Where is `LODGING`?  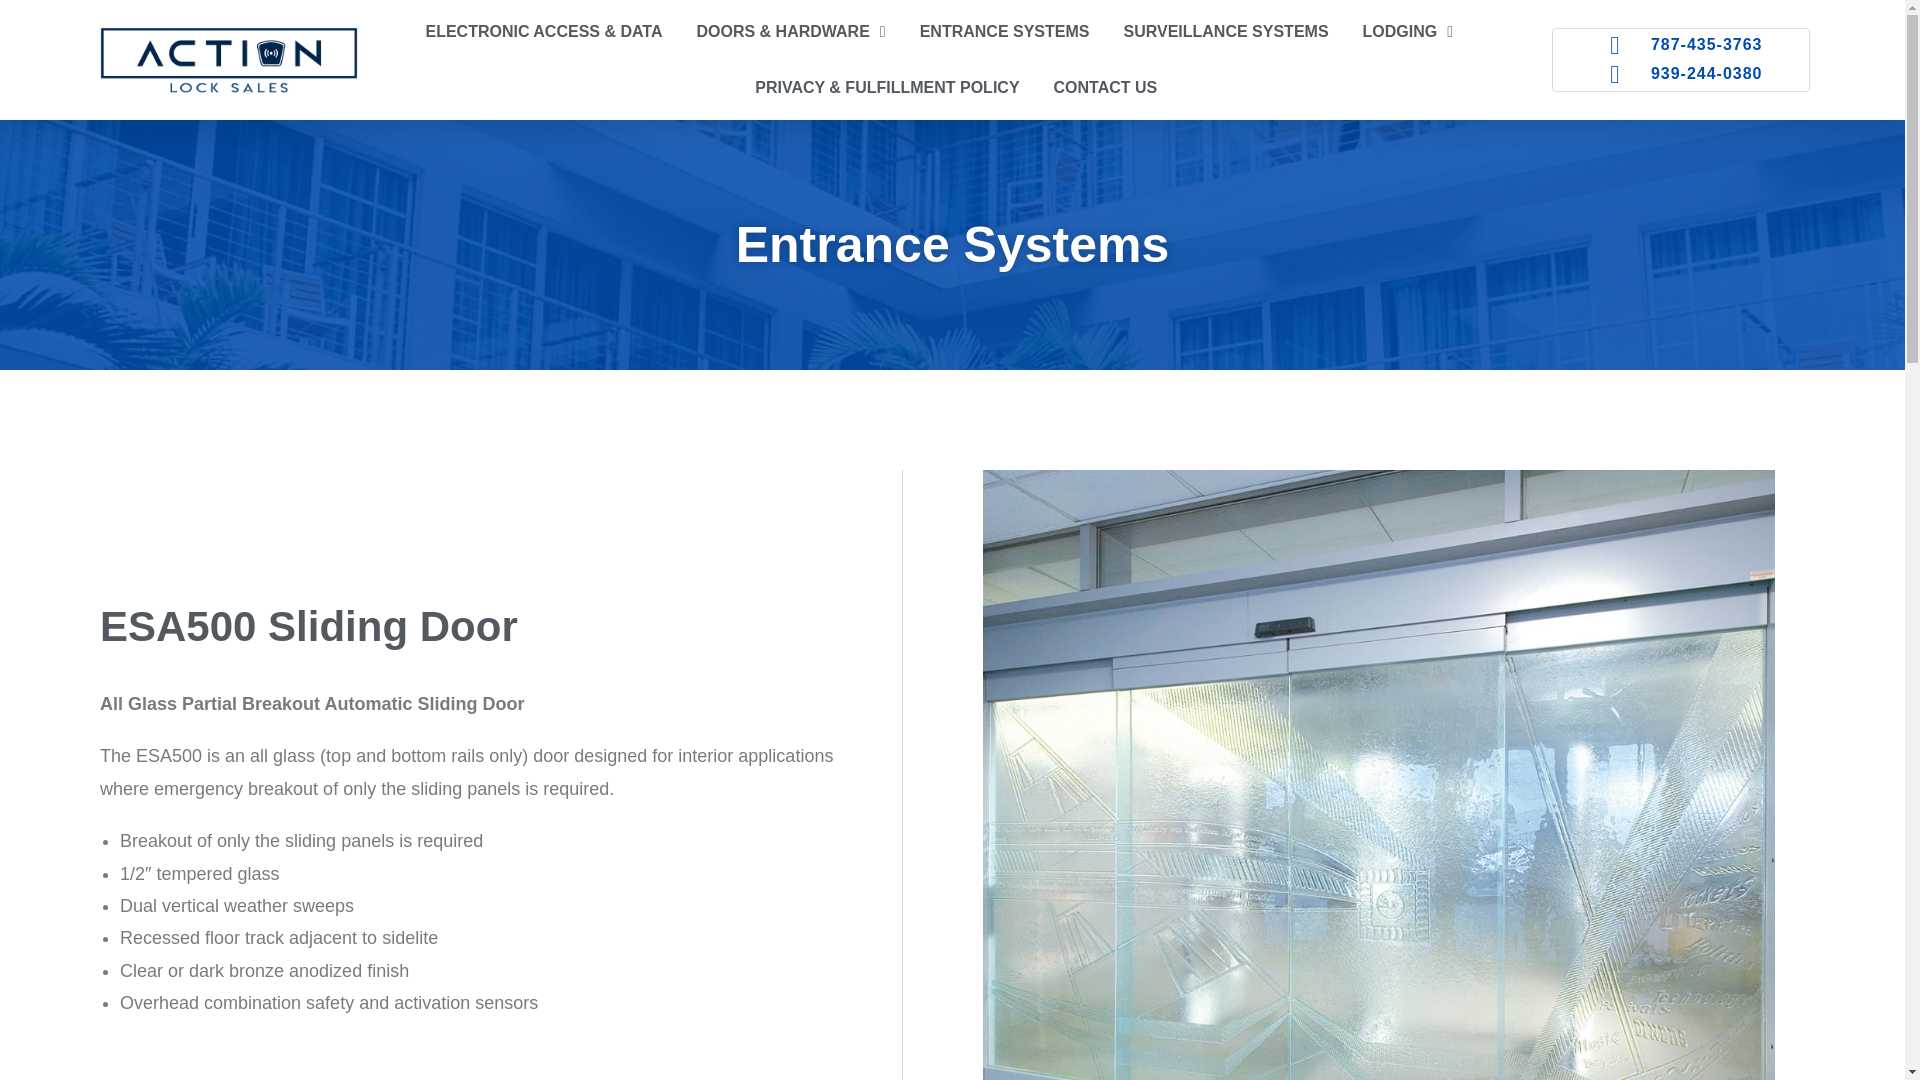 LODGING is located at coordinates (1408, 32).